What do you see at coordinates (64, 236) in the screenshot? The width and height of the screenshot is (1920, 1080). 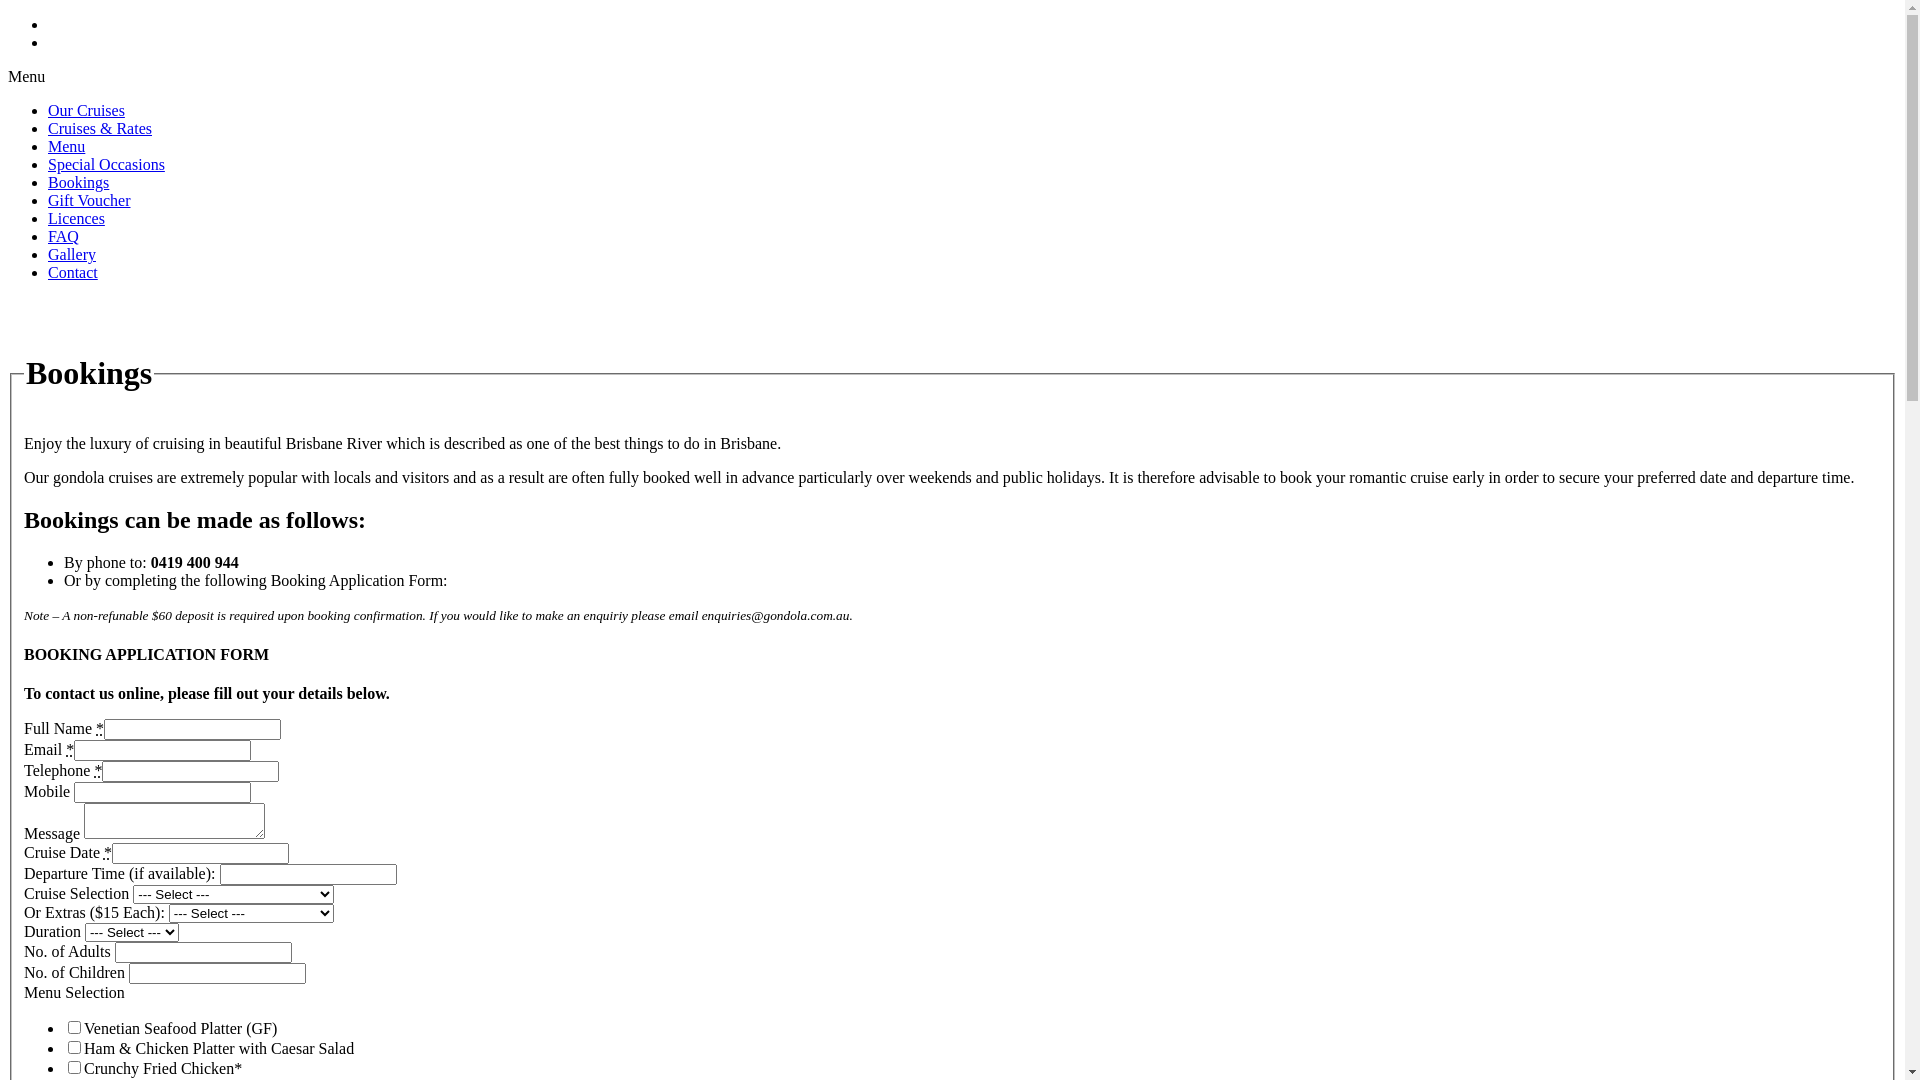 I see `FAQ` at bounding box center [64, 236].